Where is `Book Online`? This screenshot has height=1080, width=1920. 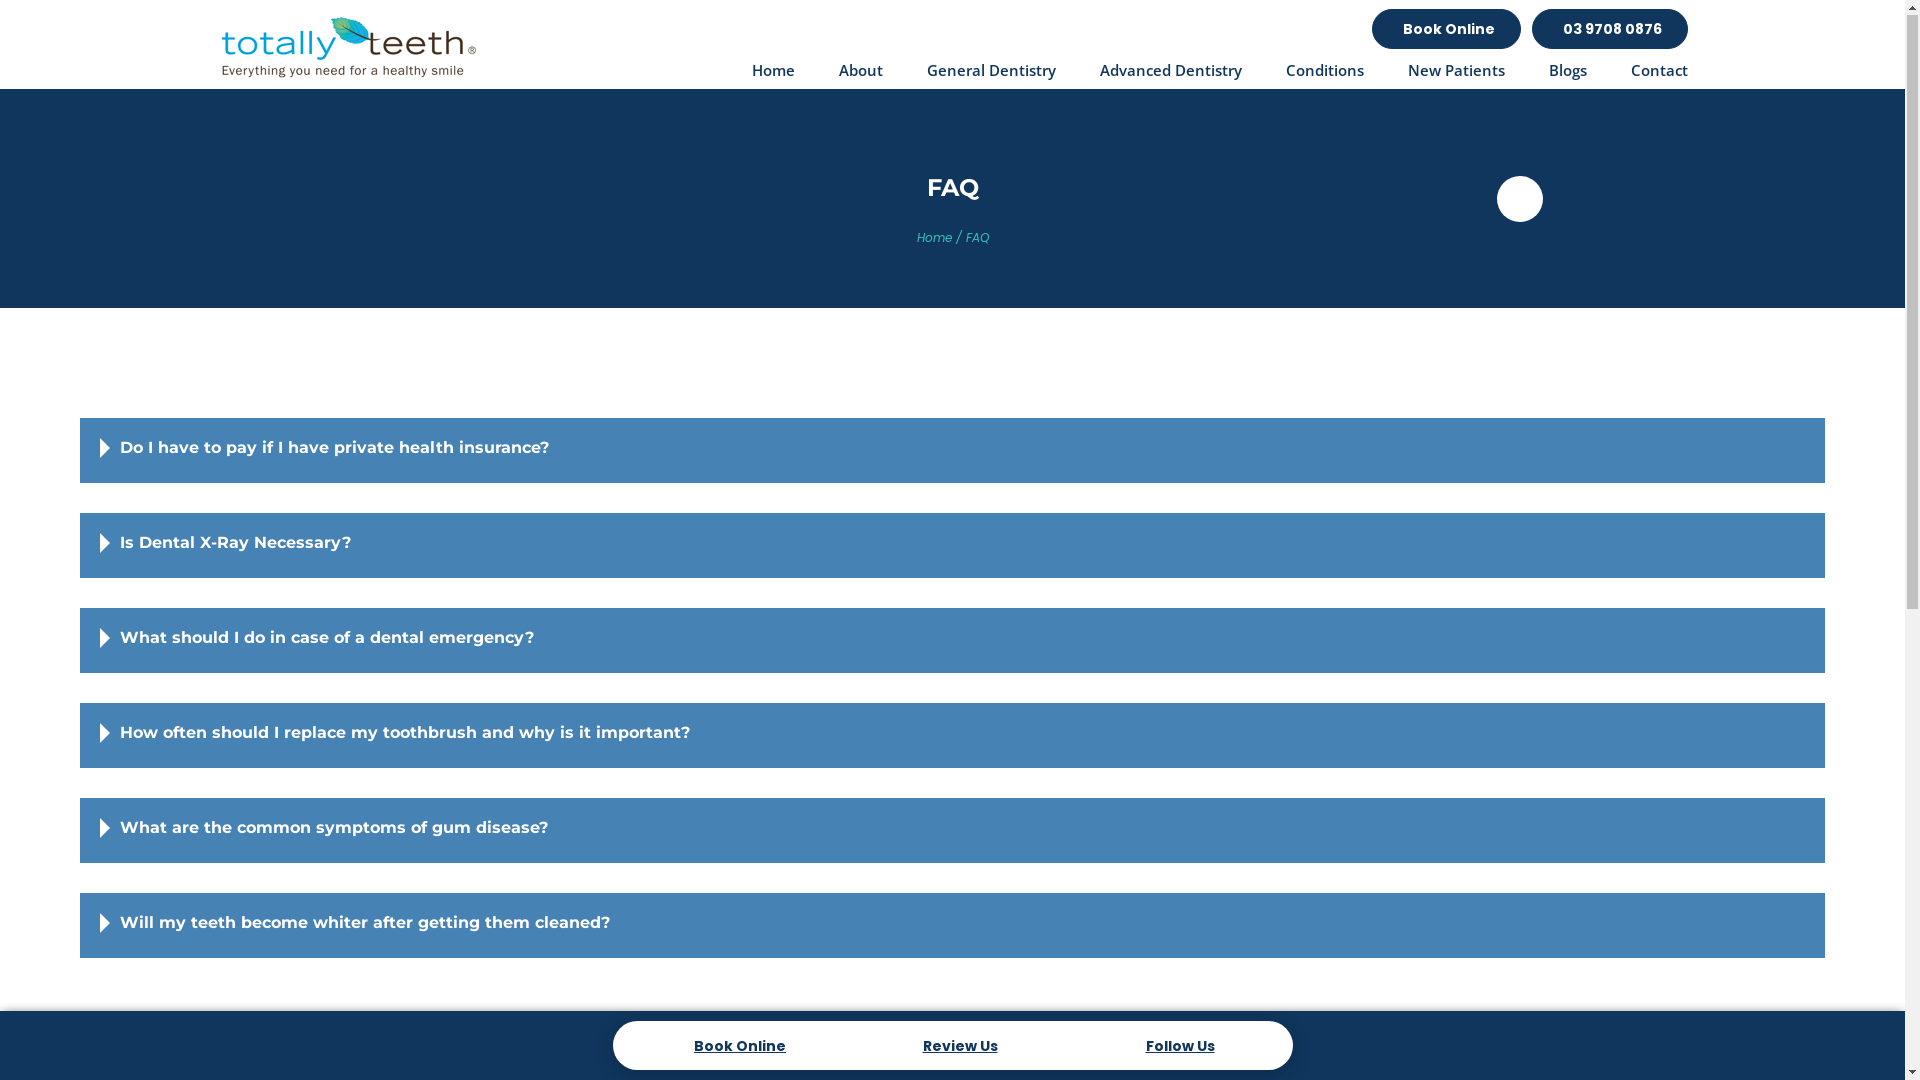
Book Online is located at coordinates (732, 1047).